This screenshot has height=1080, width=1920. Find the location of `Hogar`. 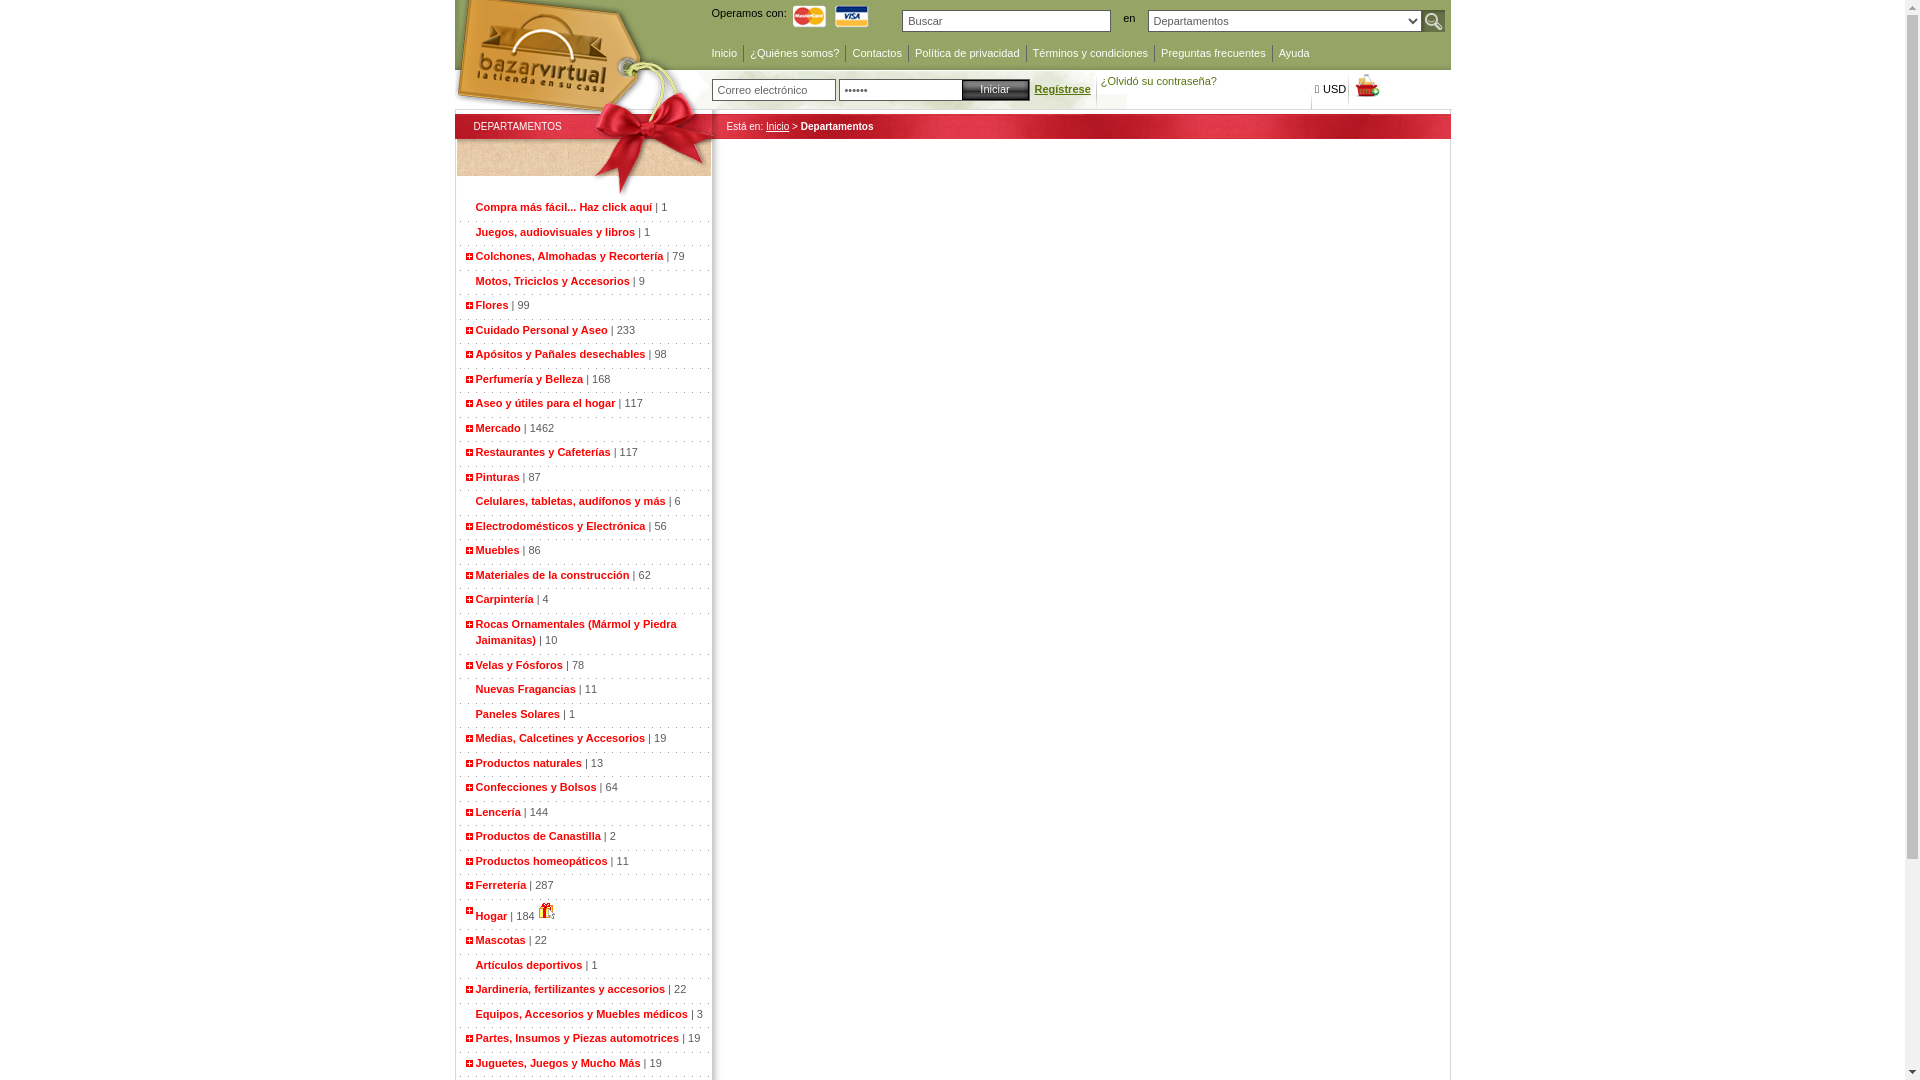

Hogar is located at coordinates (492, 916).